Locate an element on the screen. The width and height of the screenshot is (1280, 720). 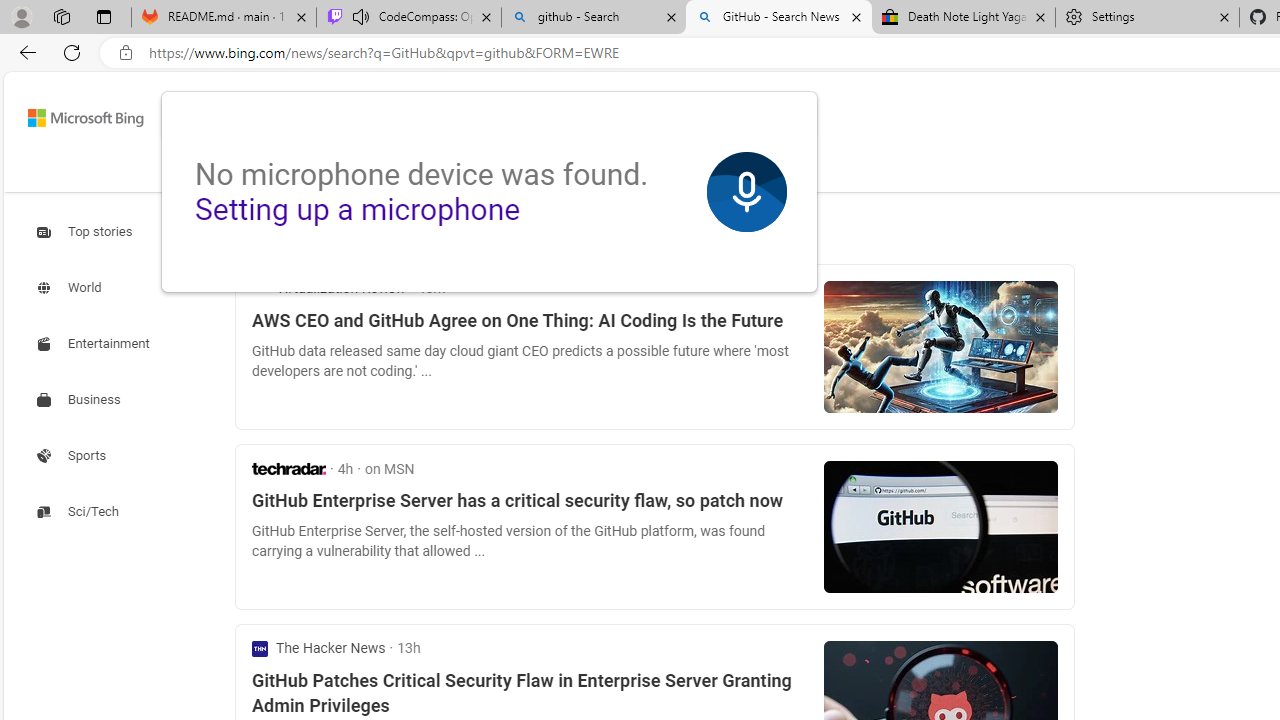
MAPS is located at coordinates (546, 174).